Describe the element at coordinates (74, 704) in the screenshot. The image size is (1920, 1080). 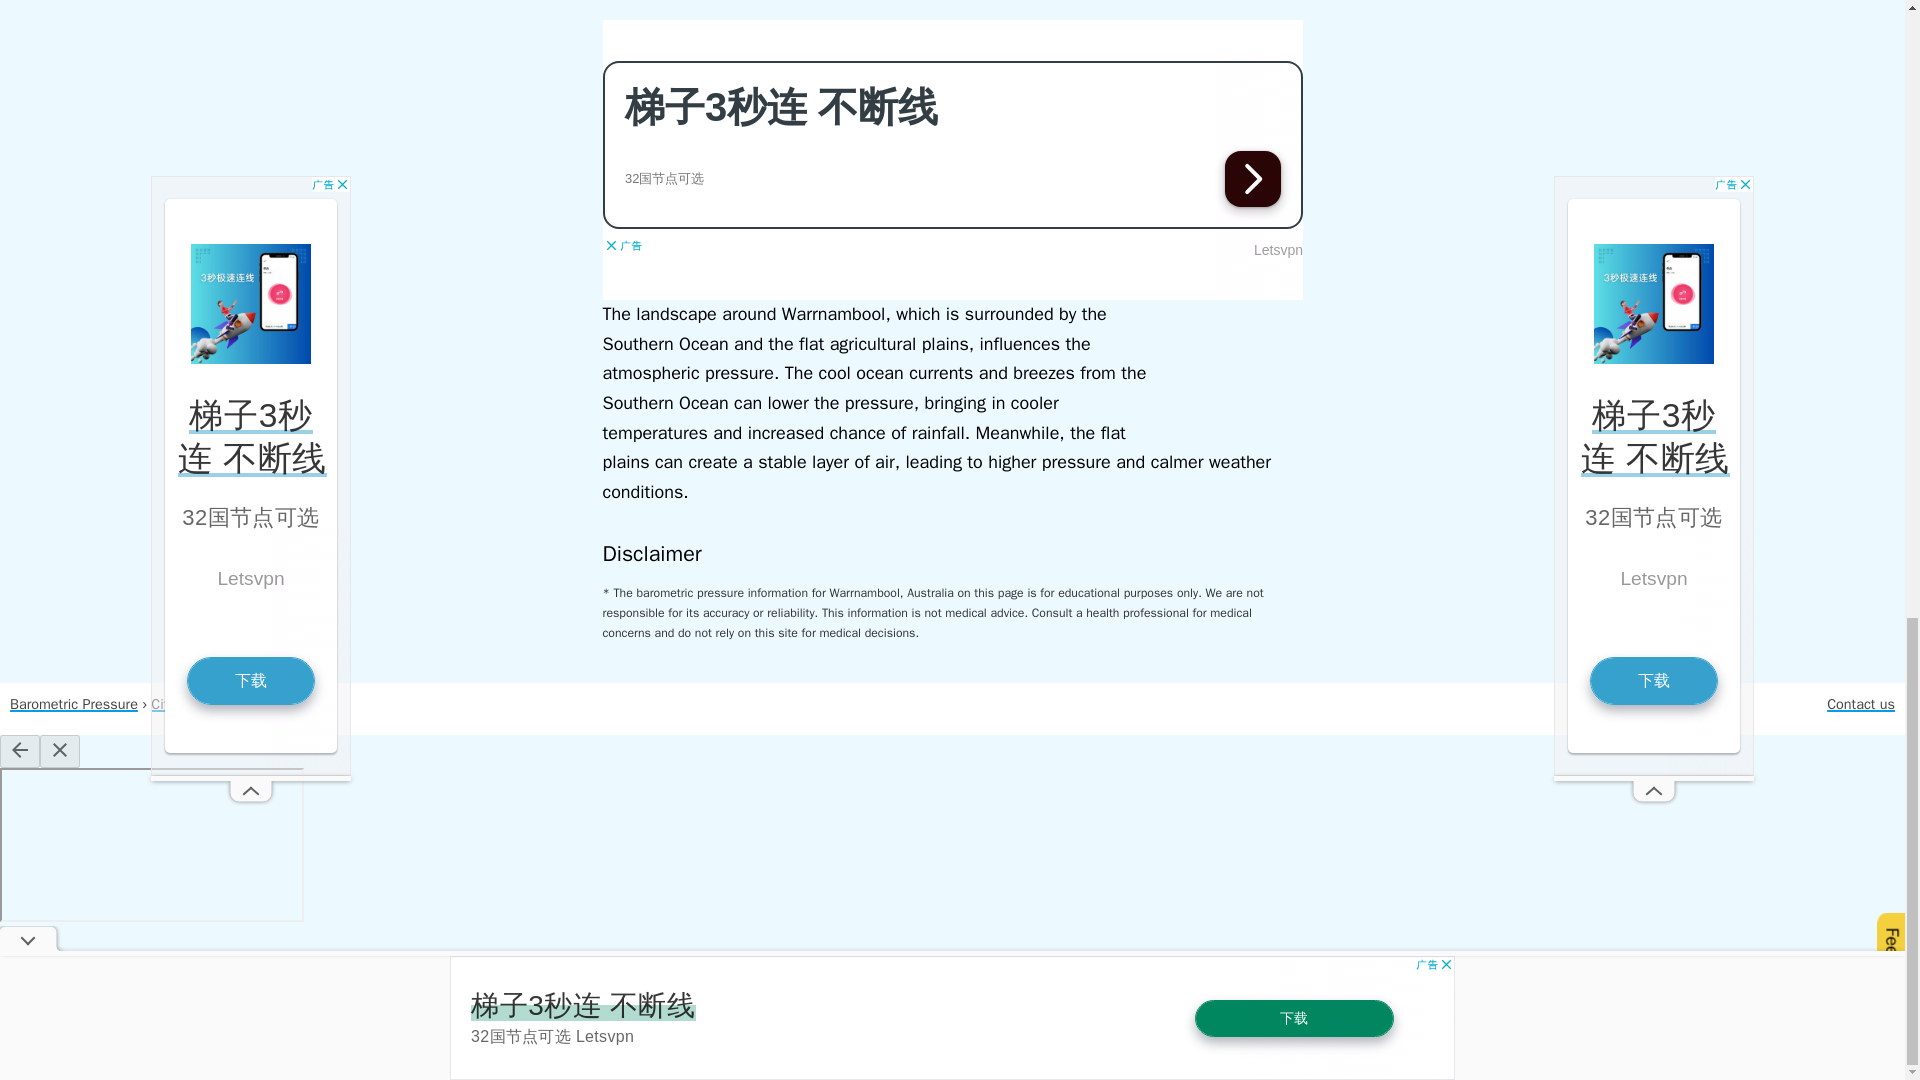
I see `Barometric Pressure` at that location.